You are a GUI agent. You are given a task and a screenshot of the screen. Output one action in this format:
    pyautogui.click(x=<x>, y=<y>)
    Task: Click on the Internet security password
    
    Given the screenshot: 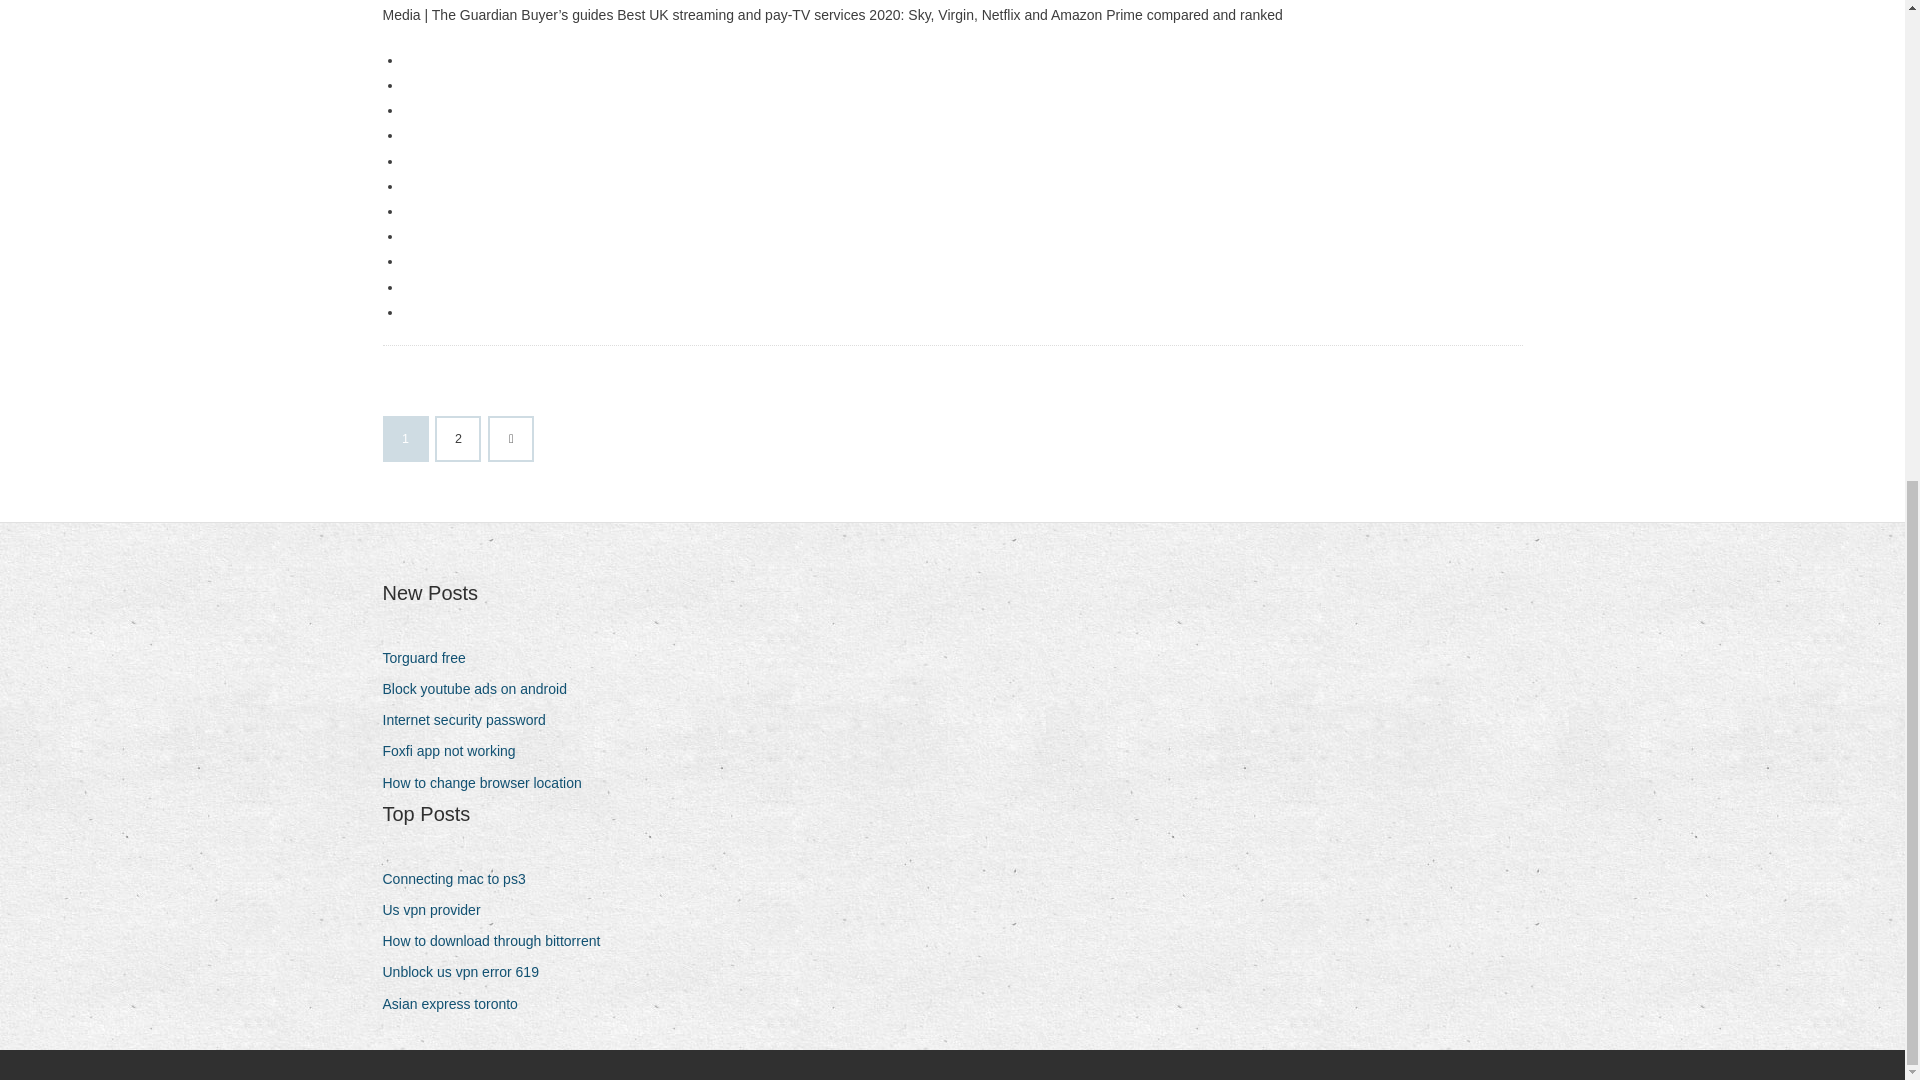 What is the action you would take?
    pyautogui.click(x=471, y=720)
    